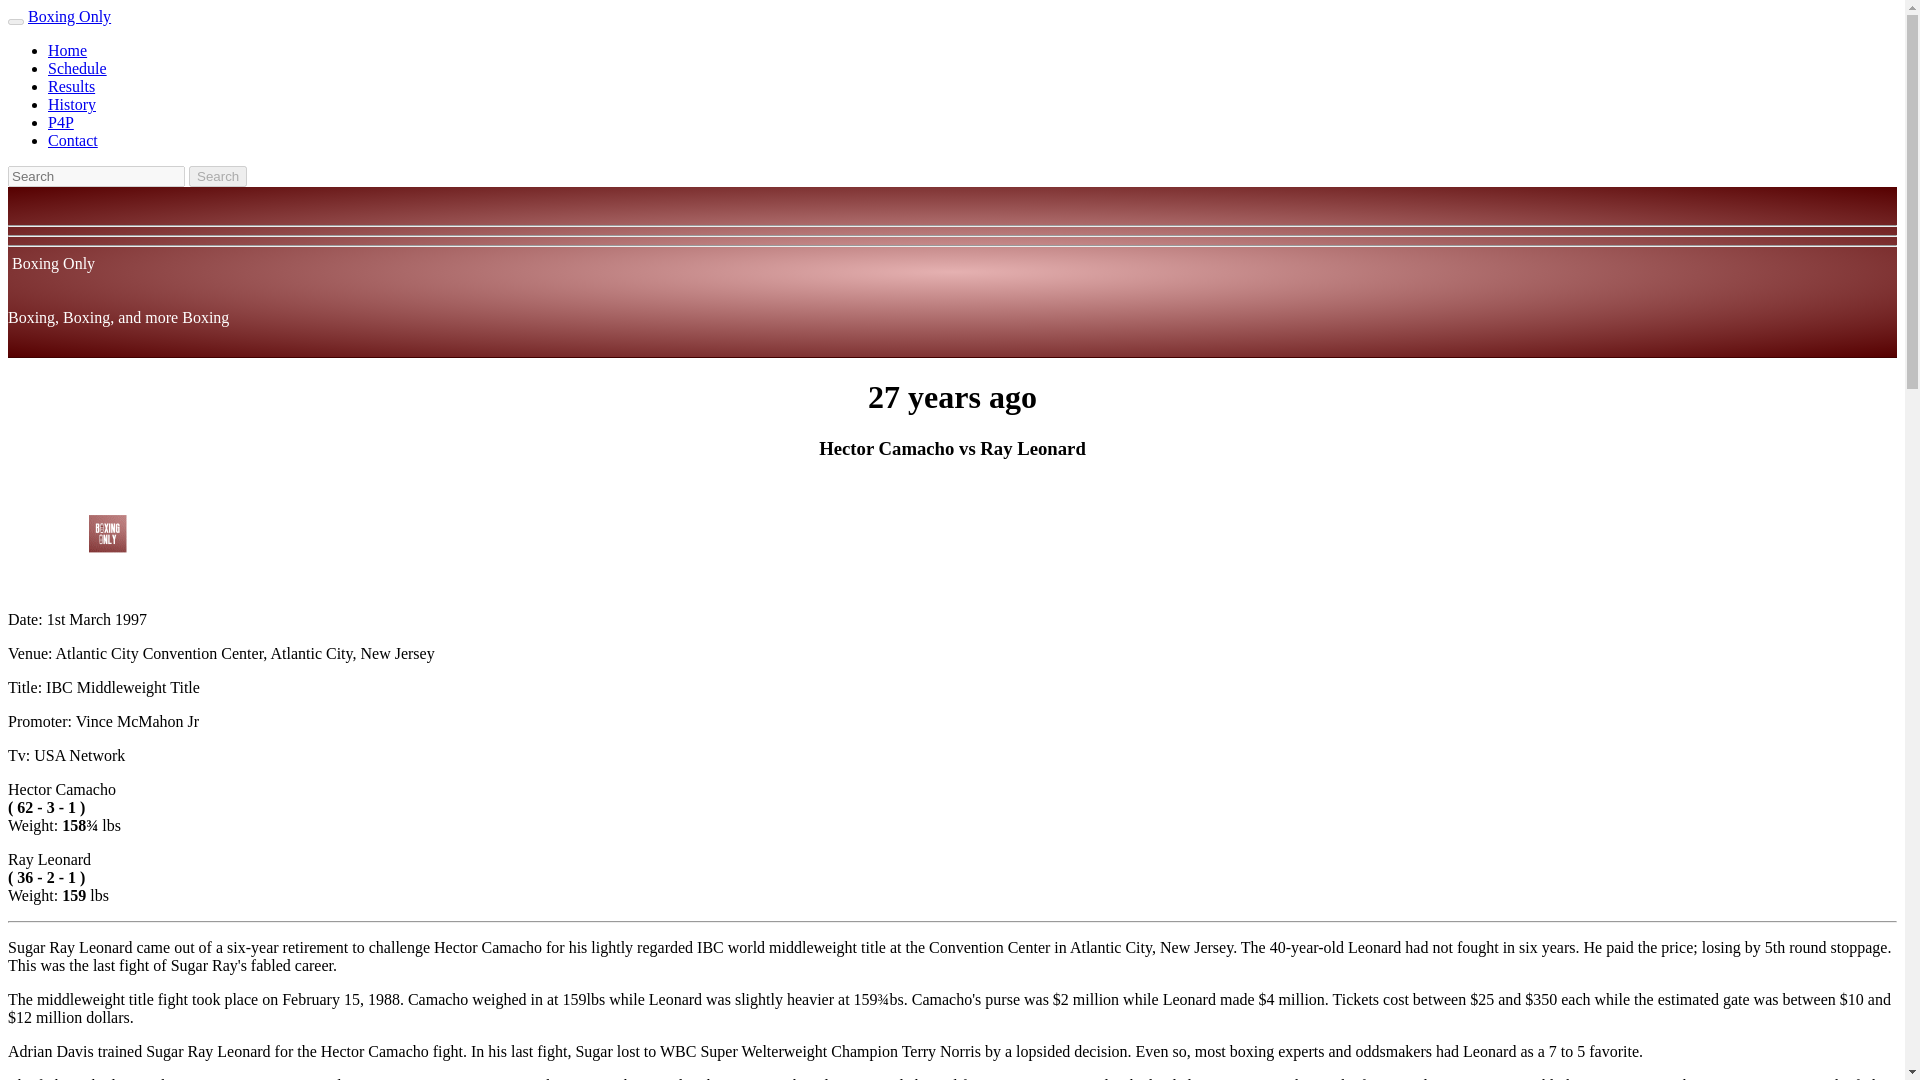 The image size is (1920, 1080). I want to click on Schedule, so click(78, 68).